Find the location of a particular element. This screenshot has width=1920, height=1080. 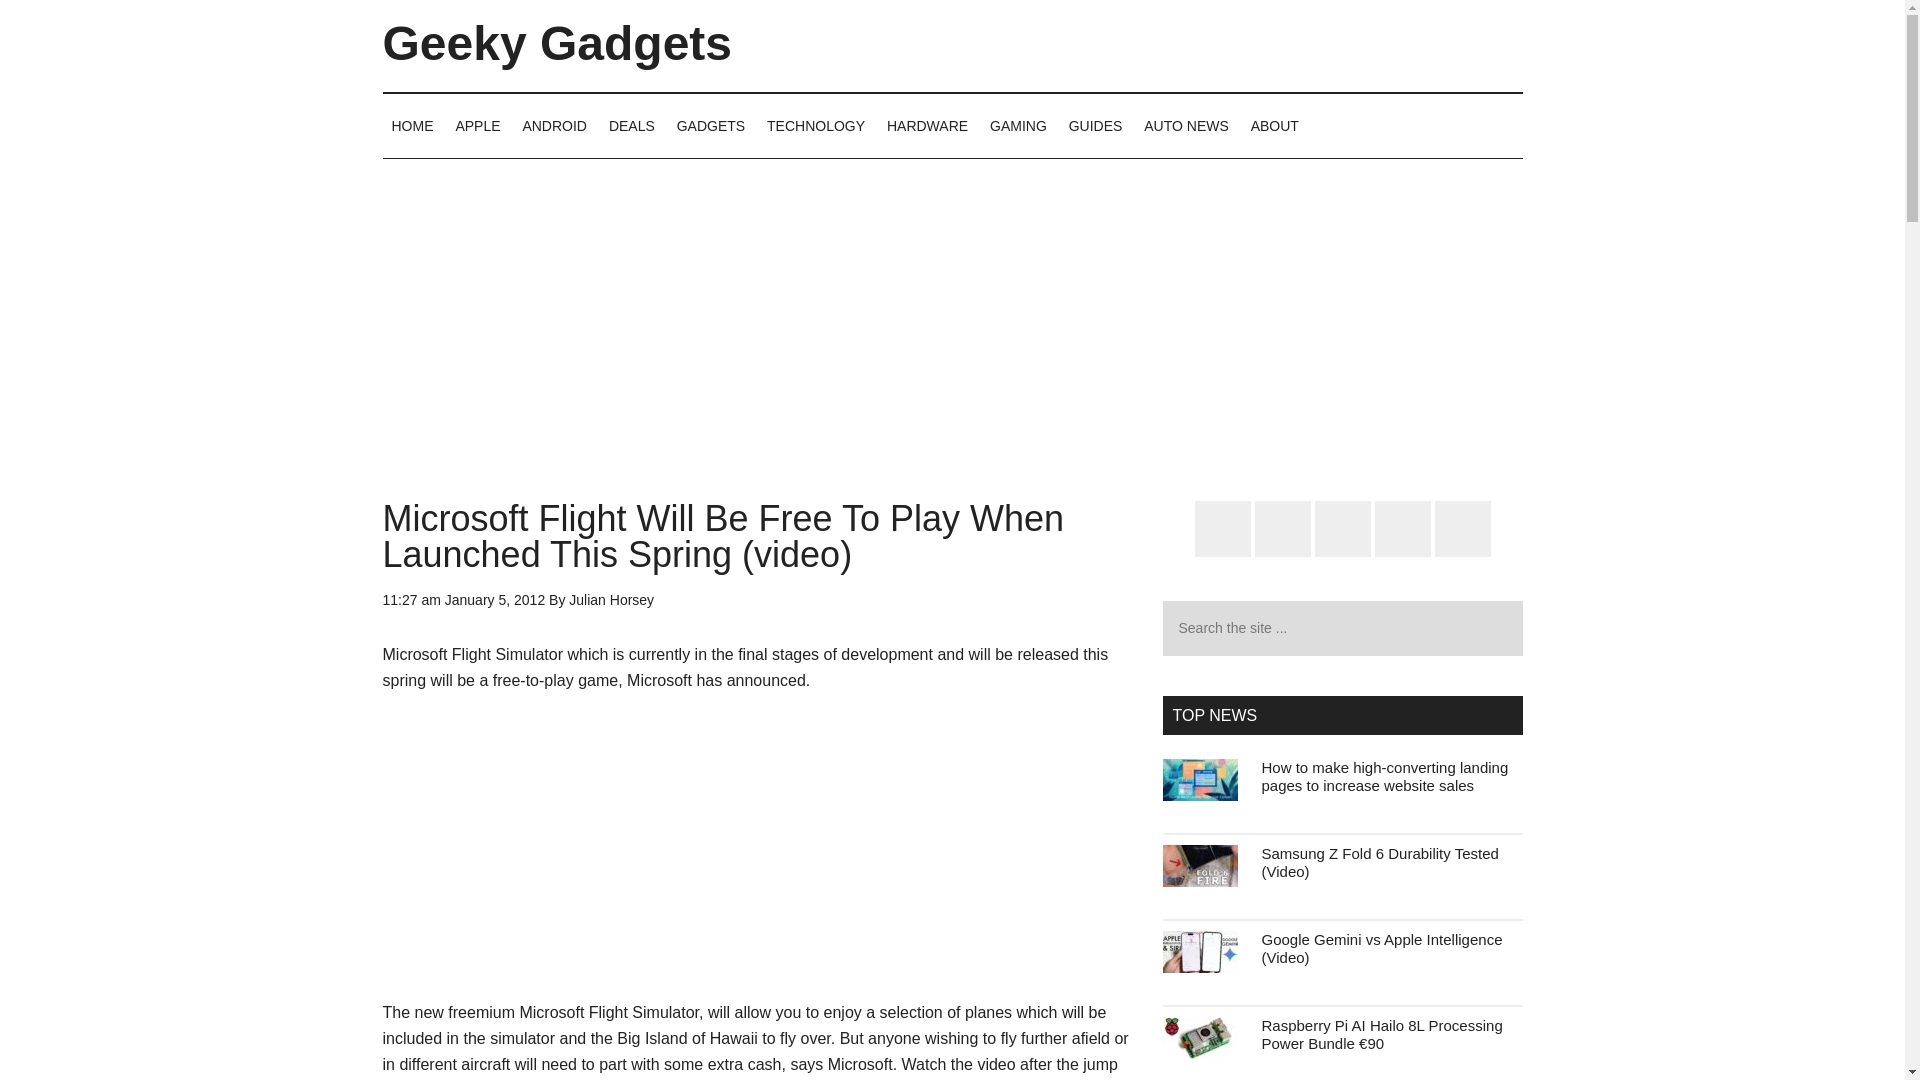

Geeky Gadgets is located at coordinates (556, 44).